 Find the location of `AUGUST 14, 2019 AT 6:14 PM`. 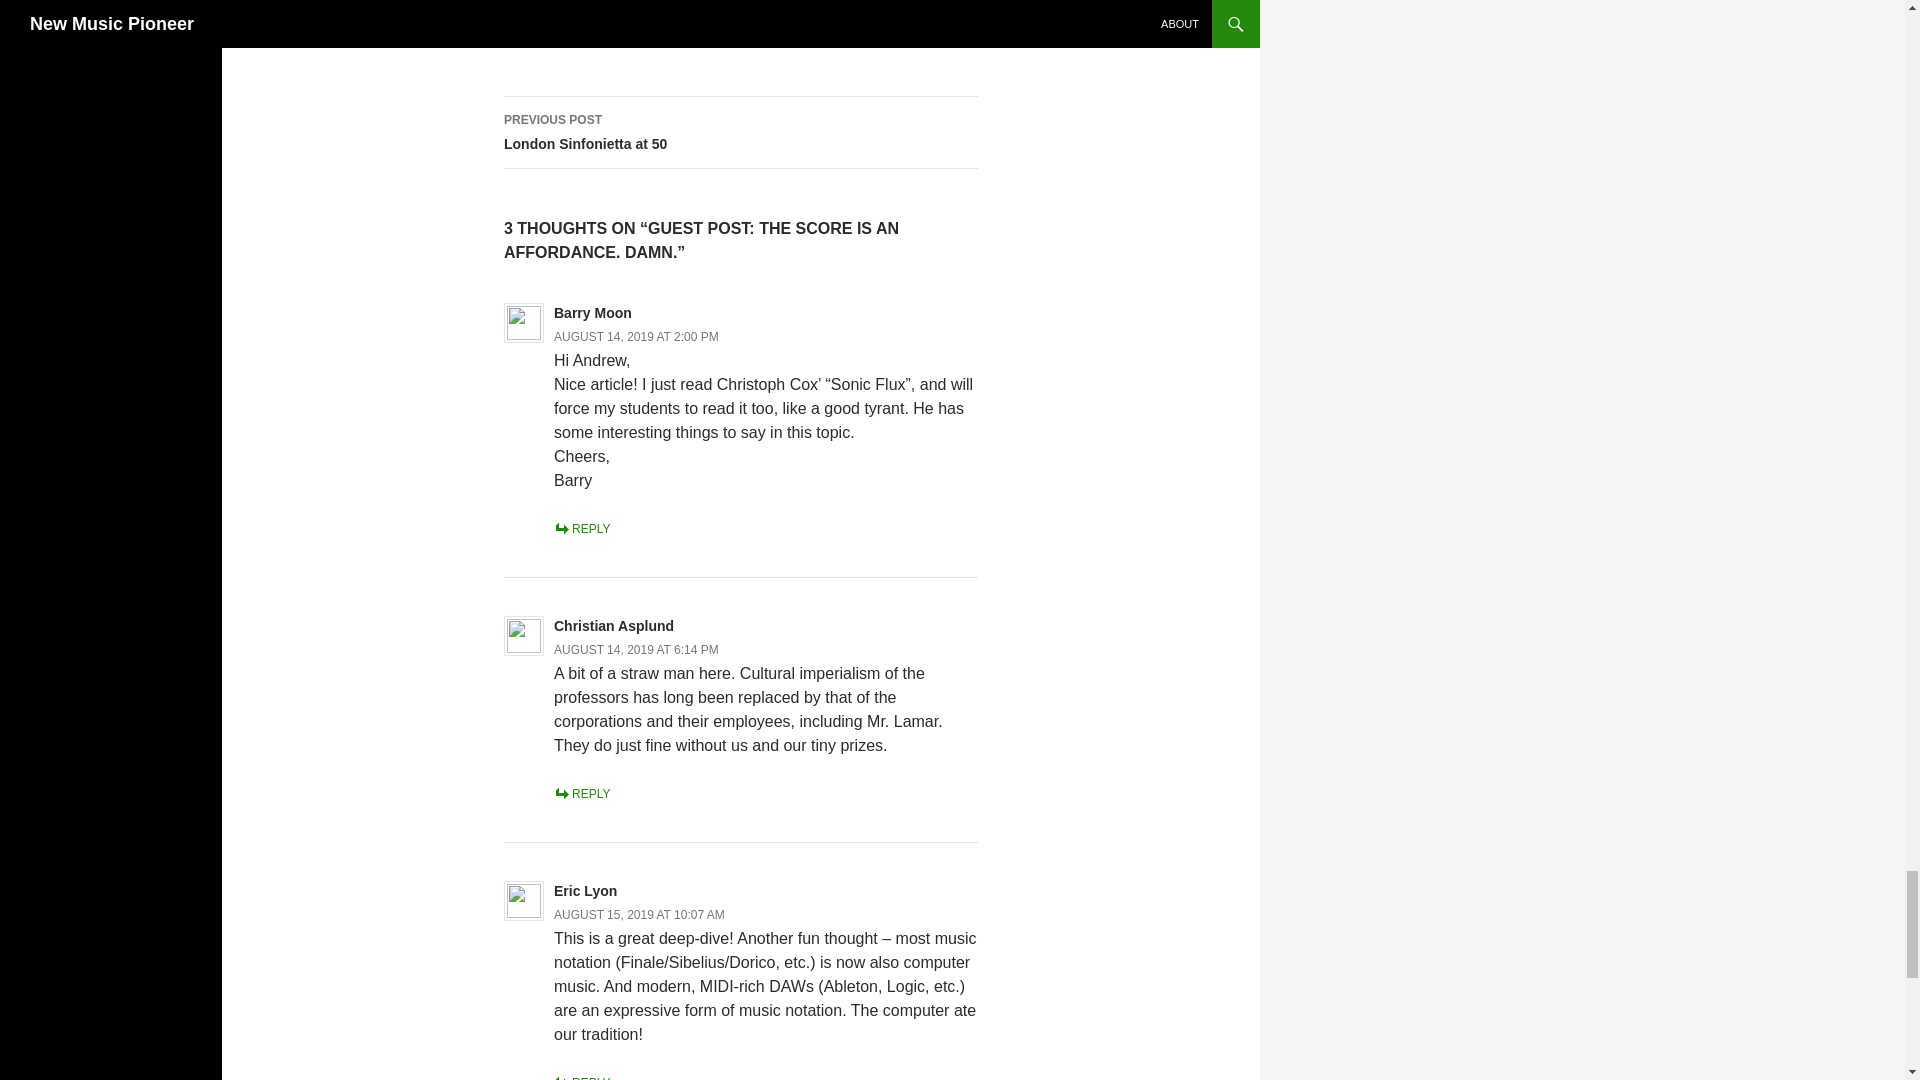

AUGUST 14, 2019 AT 6:14 PM is located at coordinates (636, 649).